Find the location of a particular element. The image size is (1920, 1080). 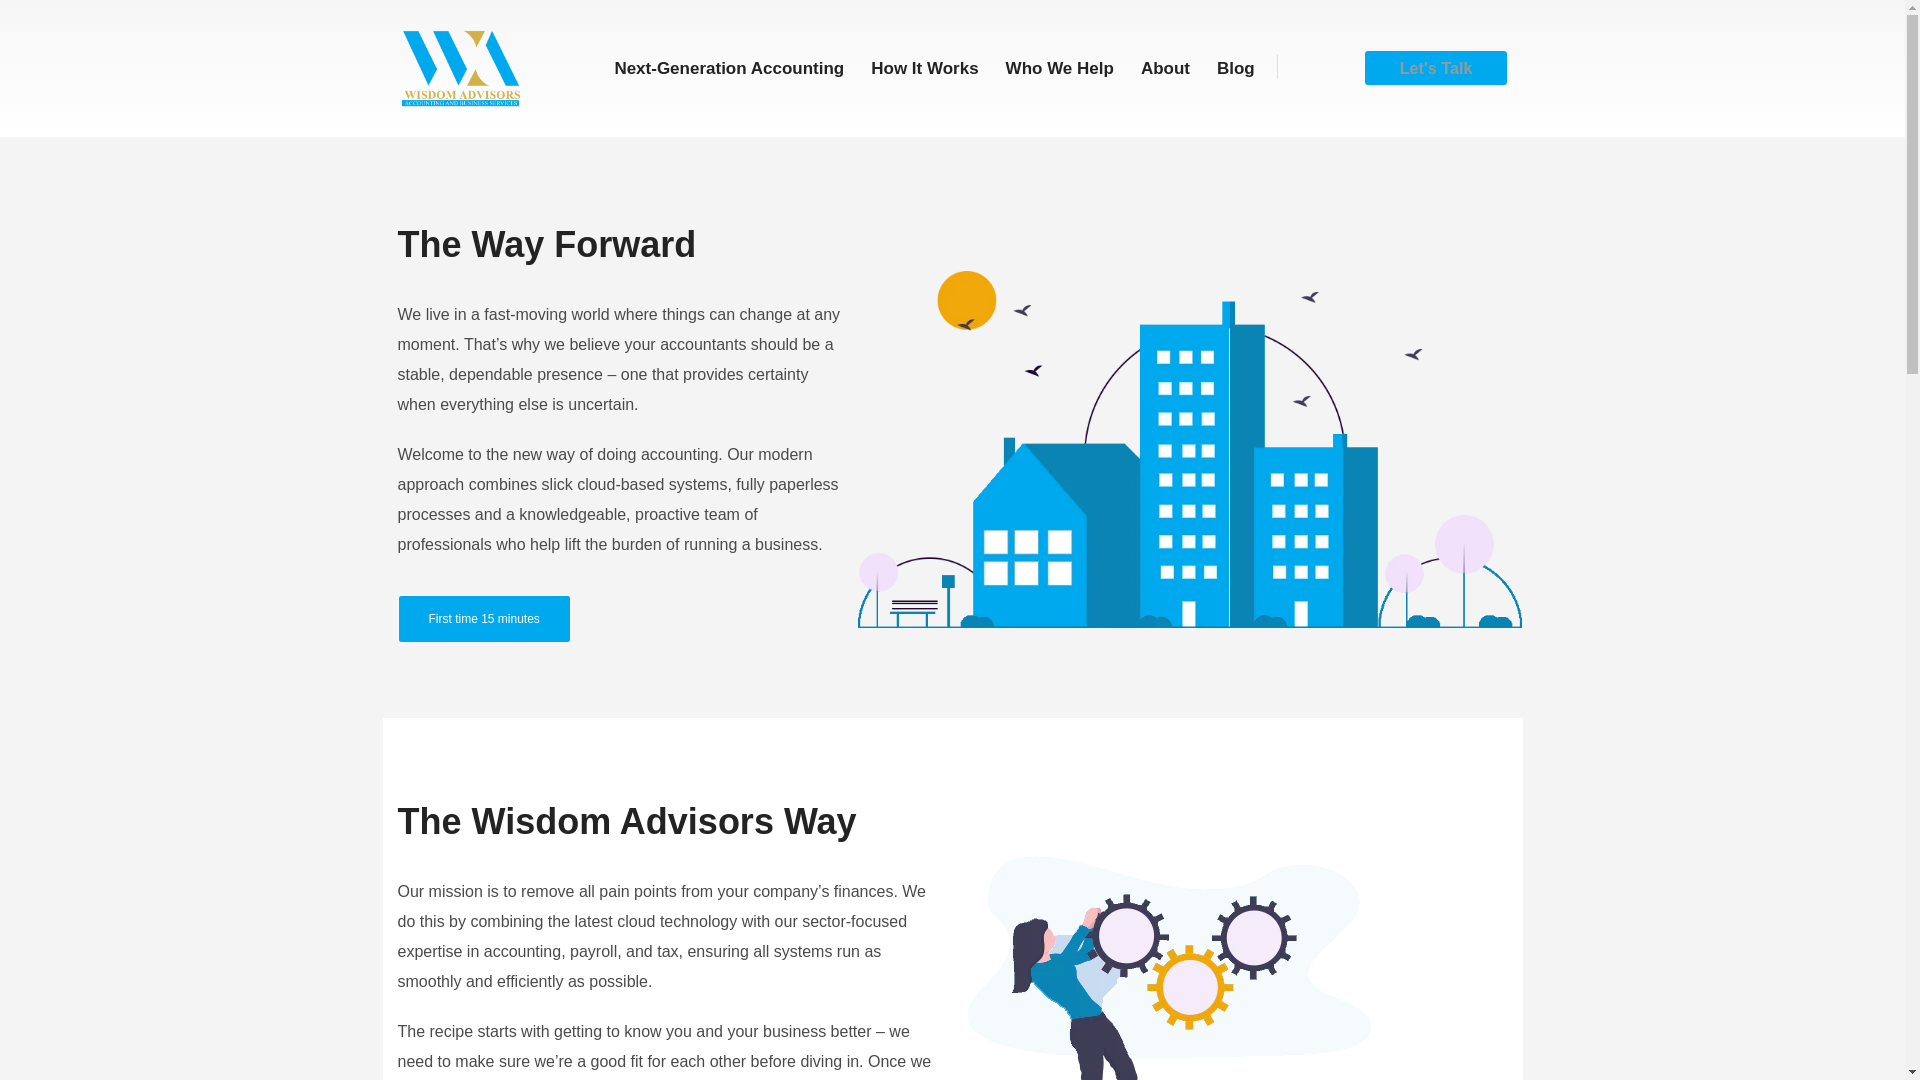

Next-Generation Accounting is located at coordinates (728, 67).